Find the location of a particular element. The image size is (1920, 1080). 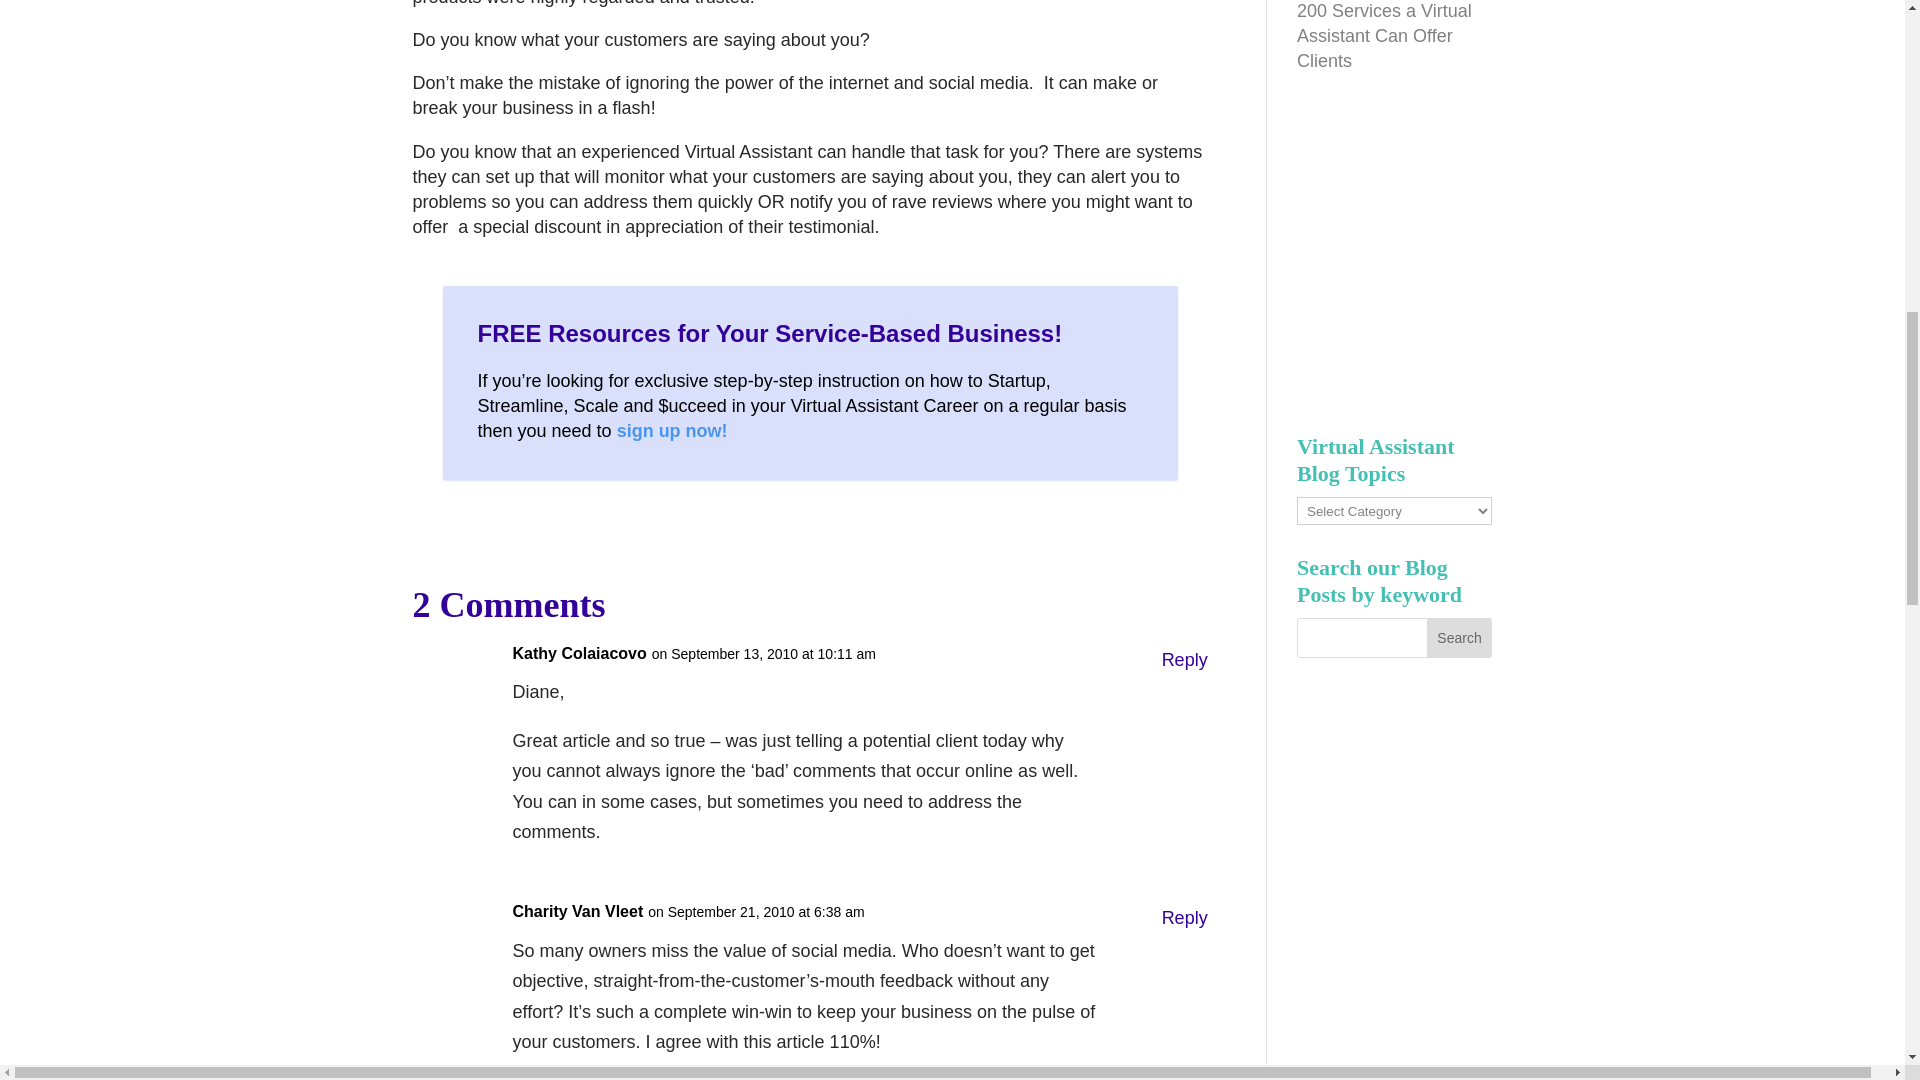

Search is located at coordinates (1460, 637).